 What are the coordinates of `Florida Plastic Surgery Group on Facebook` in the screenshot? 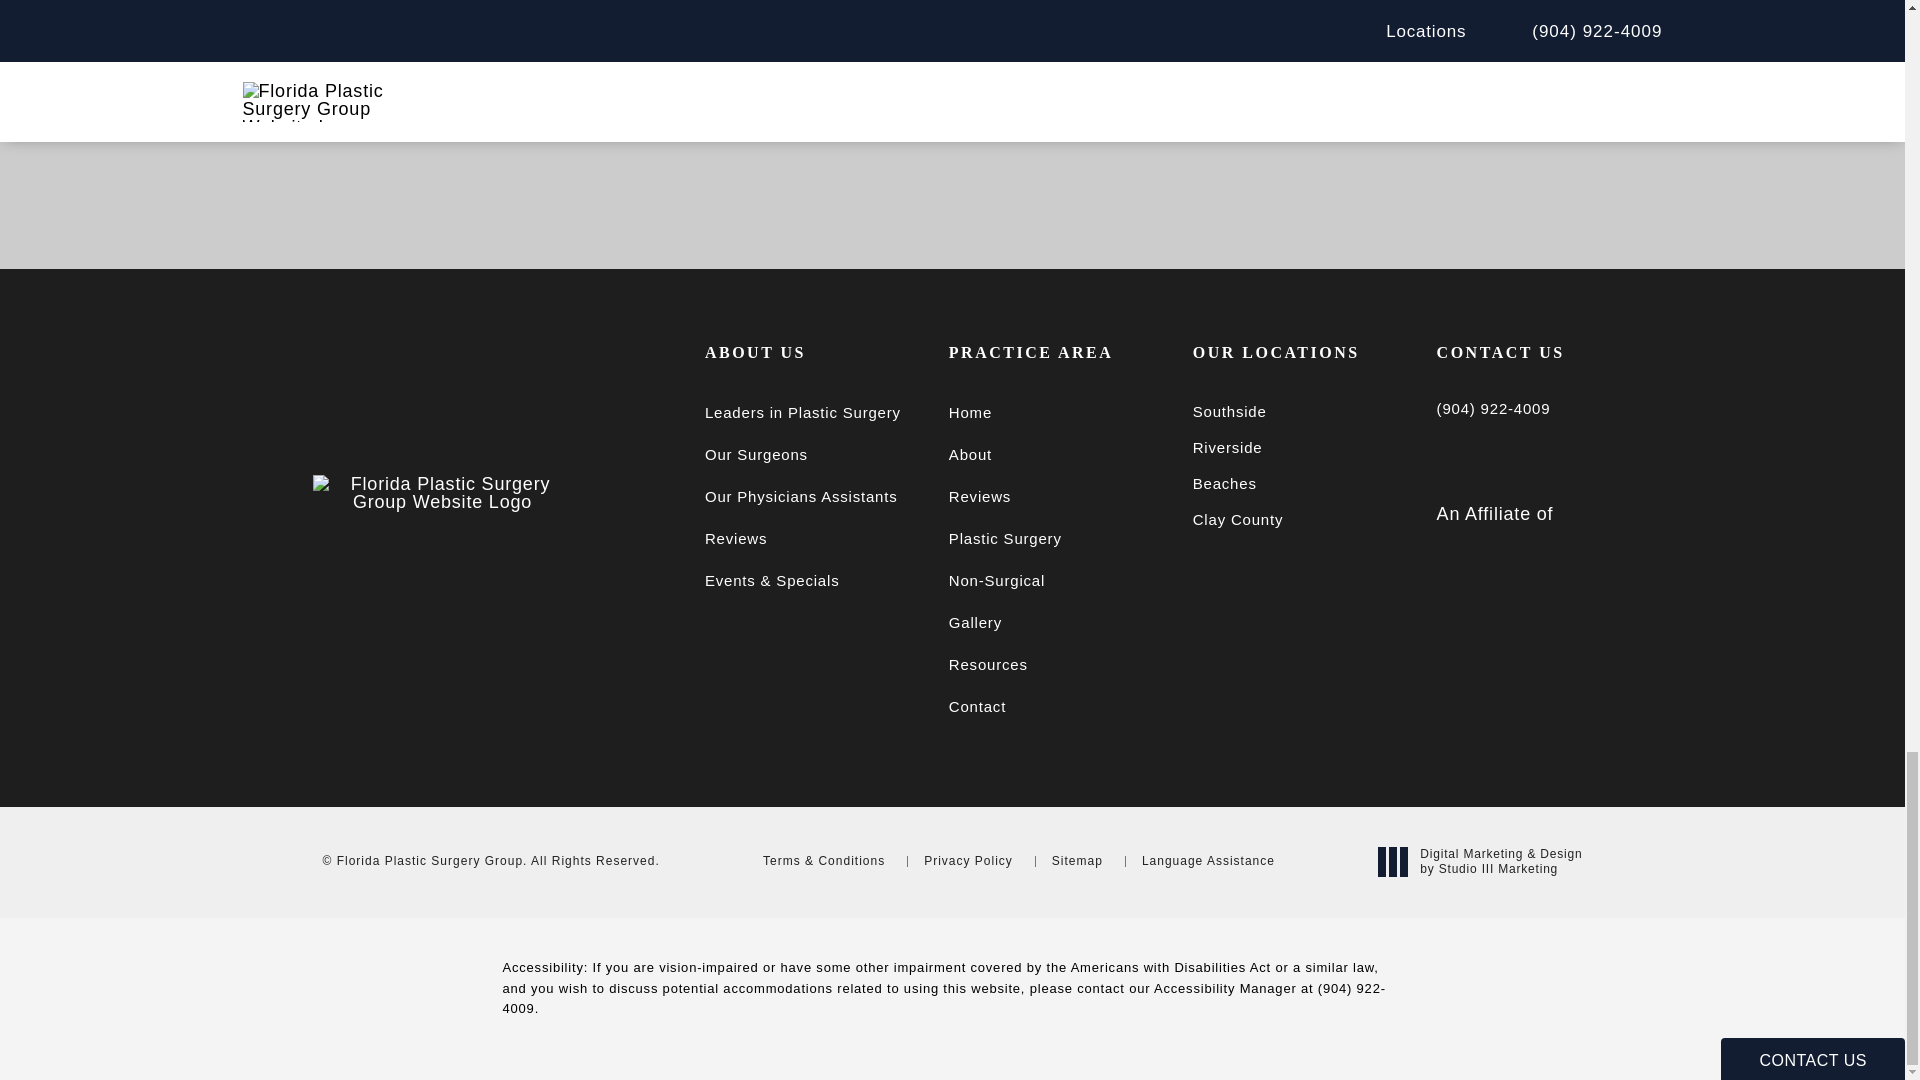 It's located at (1512, 458).